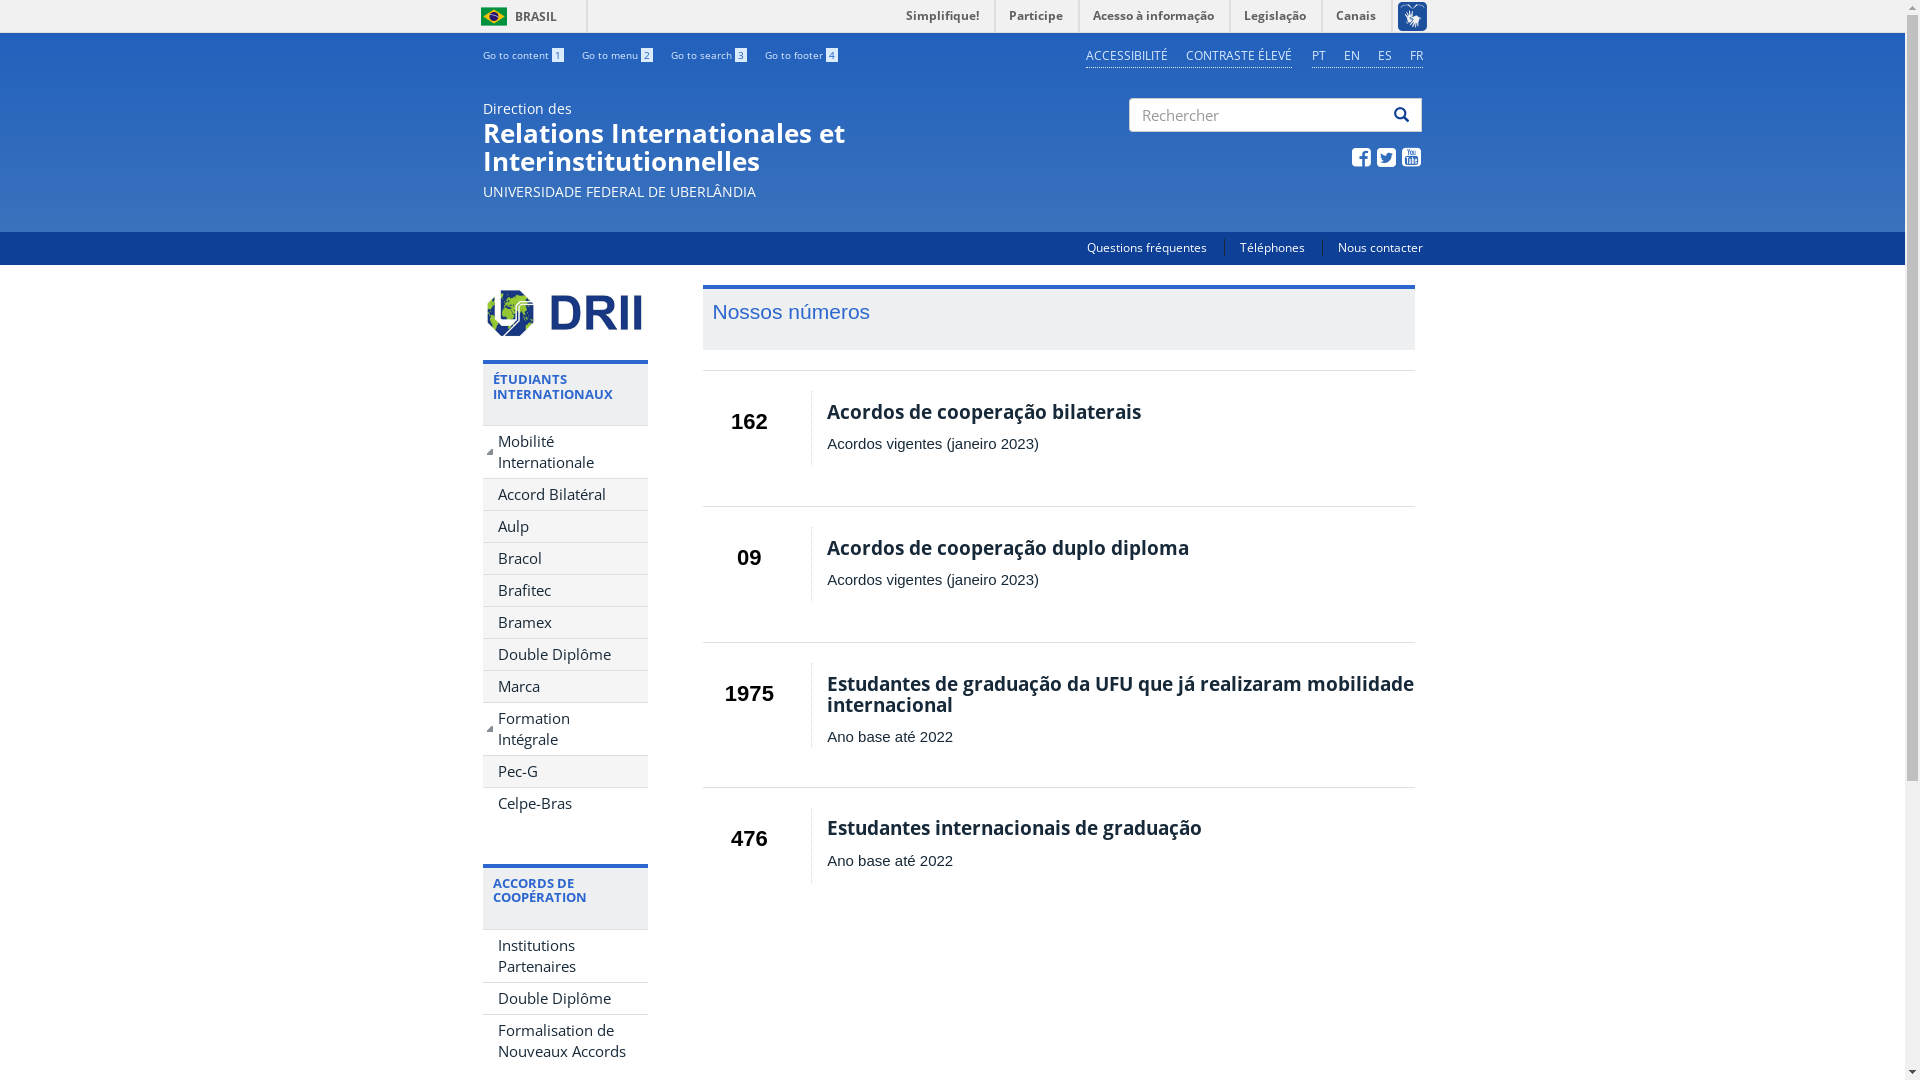 The image size is (1920, 1080). I want to click on Institutions Partenaires, so click(564, 956).